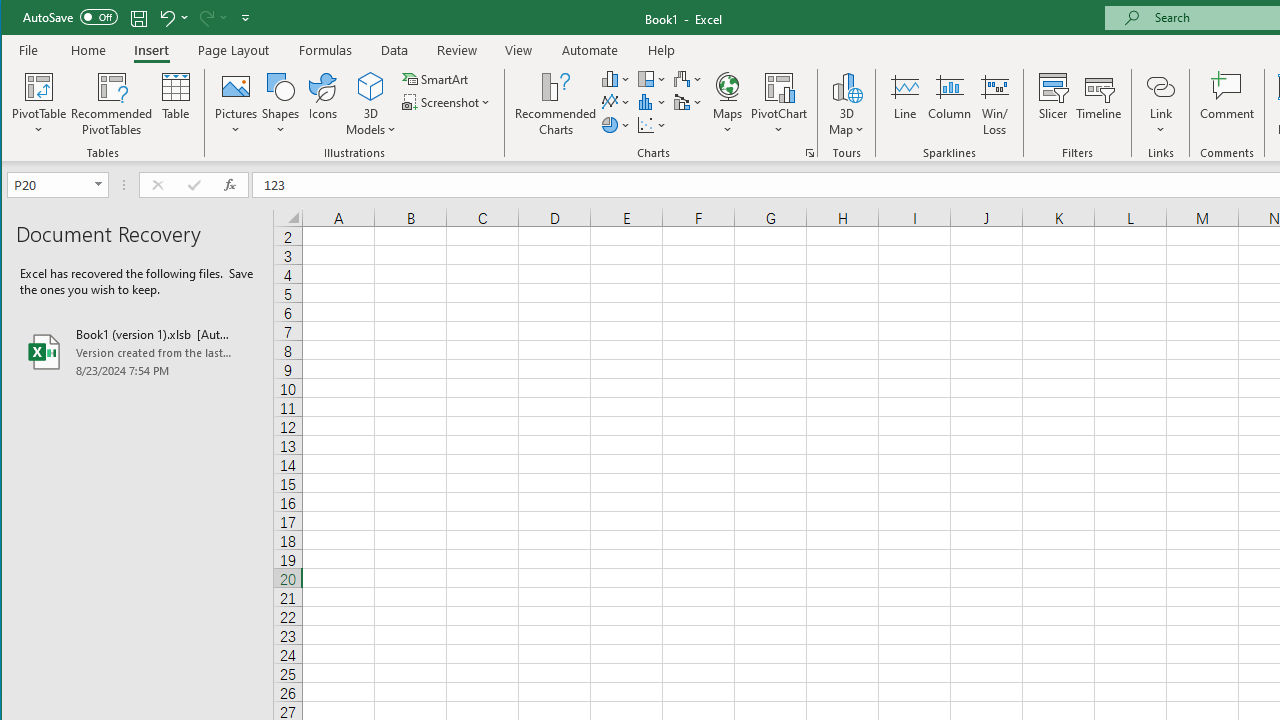  I want to click on 3D Models, so click(372, 104).